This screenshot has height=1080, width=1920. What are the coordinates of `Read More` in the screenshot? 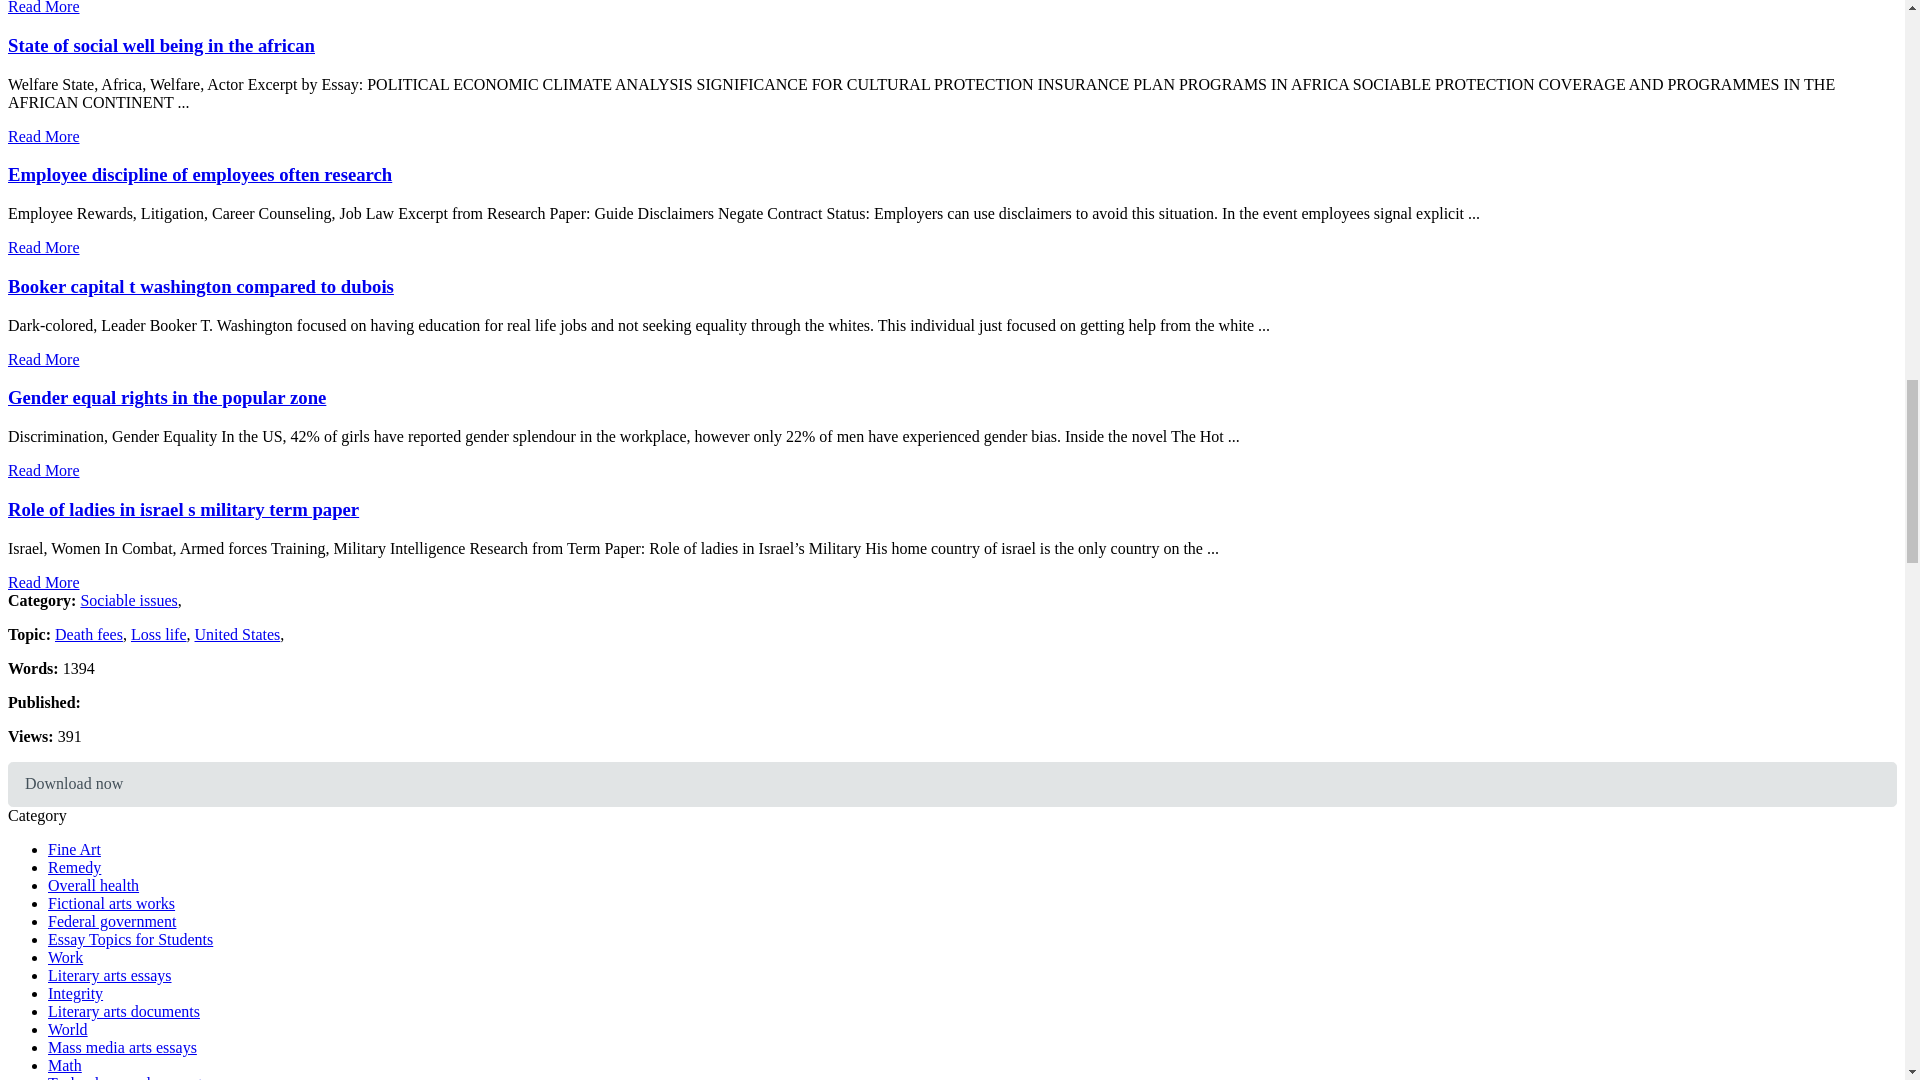 It's located at (44, 136).